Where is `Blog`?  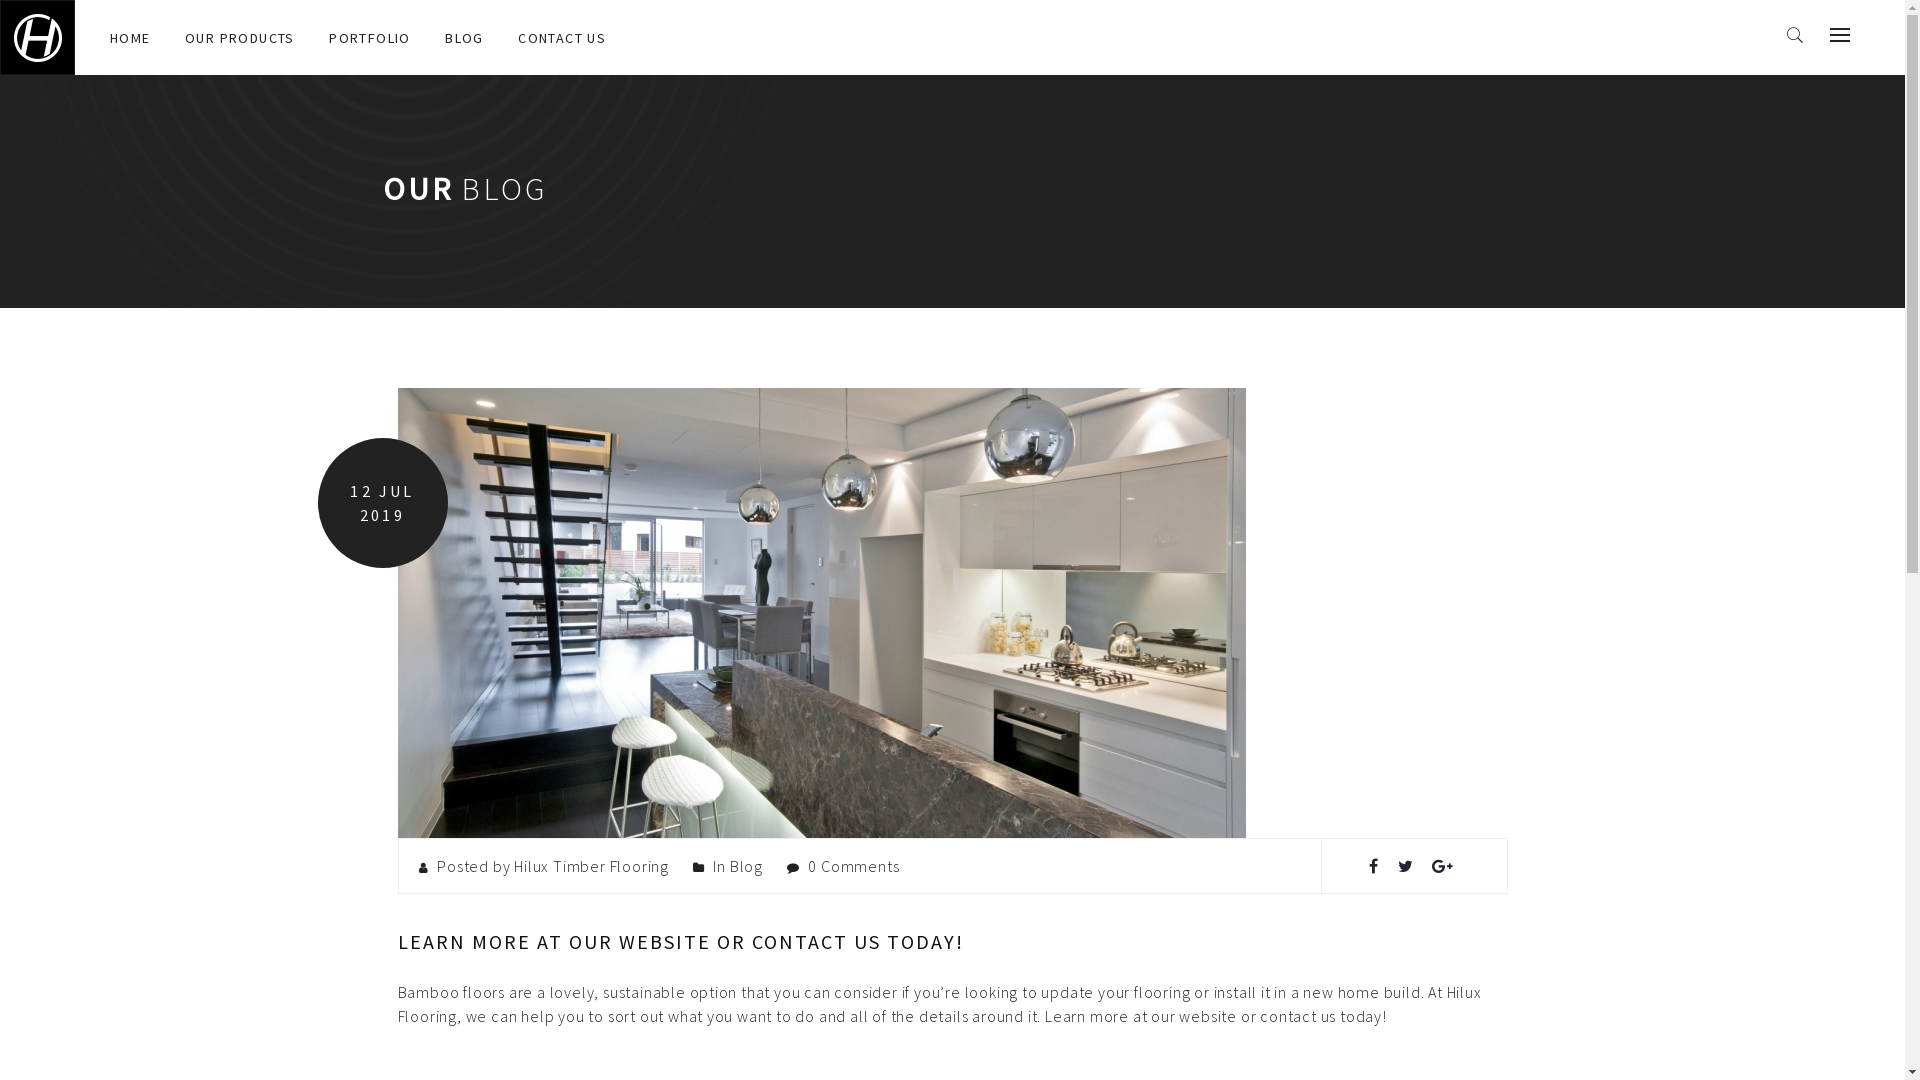
Blog is located at coordinates (746, 866).